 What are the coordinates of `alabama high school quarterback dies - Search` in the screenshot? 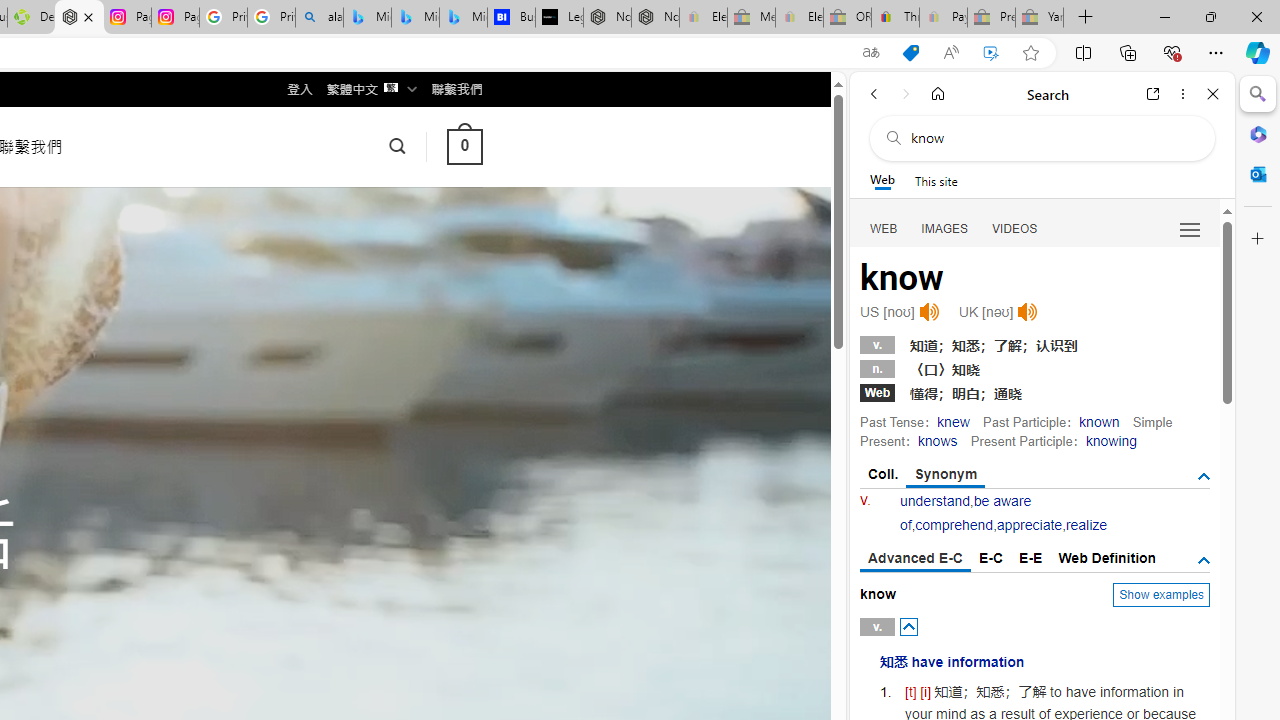 It's located at (319, 18).